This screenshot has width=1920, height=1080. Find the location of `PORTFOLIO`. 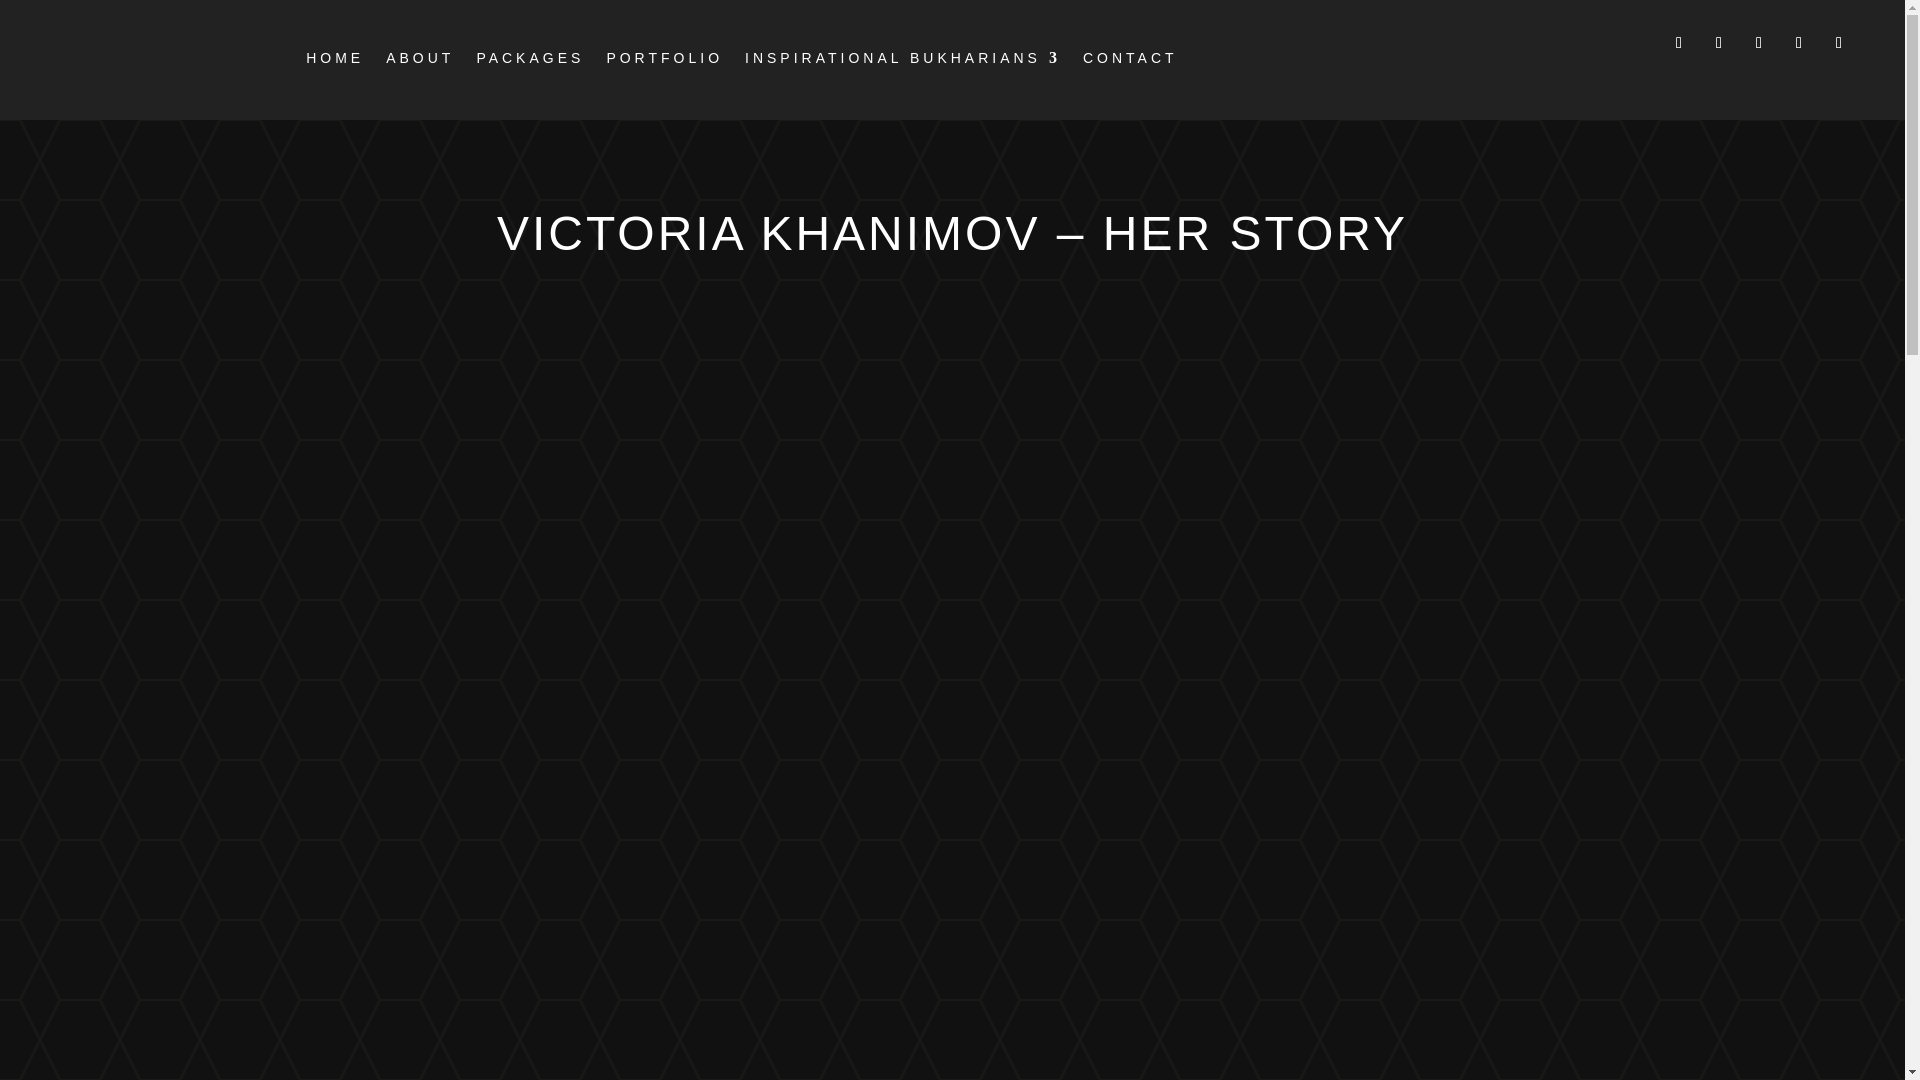

PORTFOLIO is located at coordinates (664, 58).